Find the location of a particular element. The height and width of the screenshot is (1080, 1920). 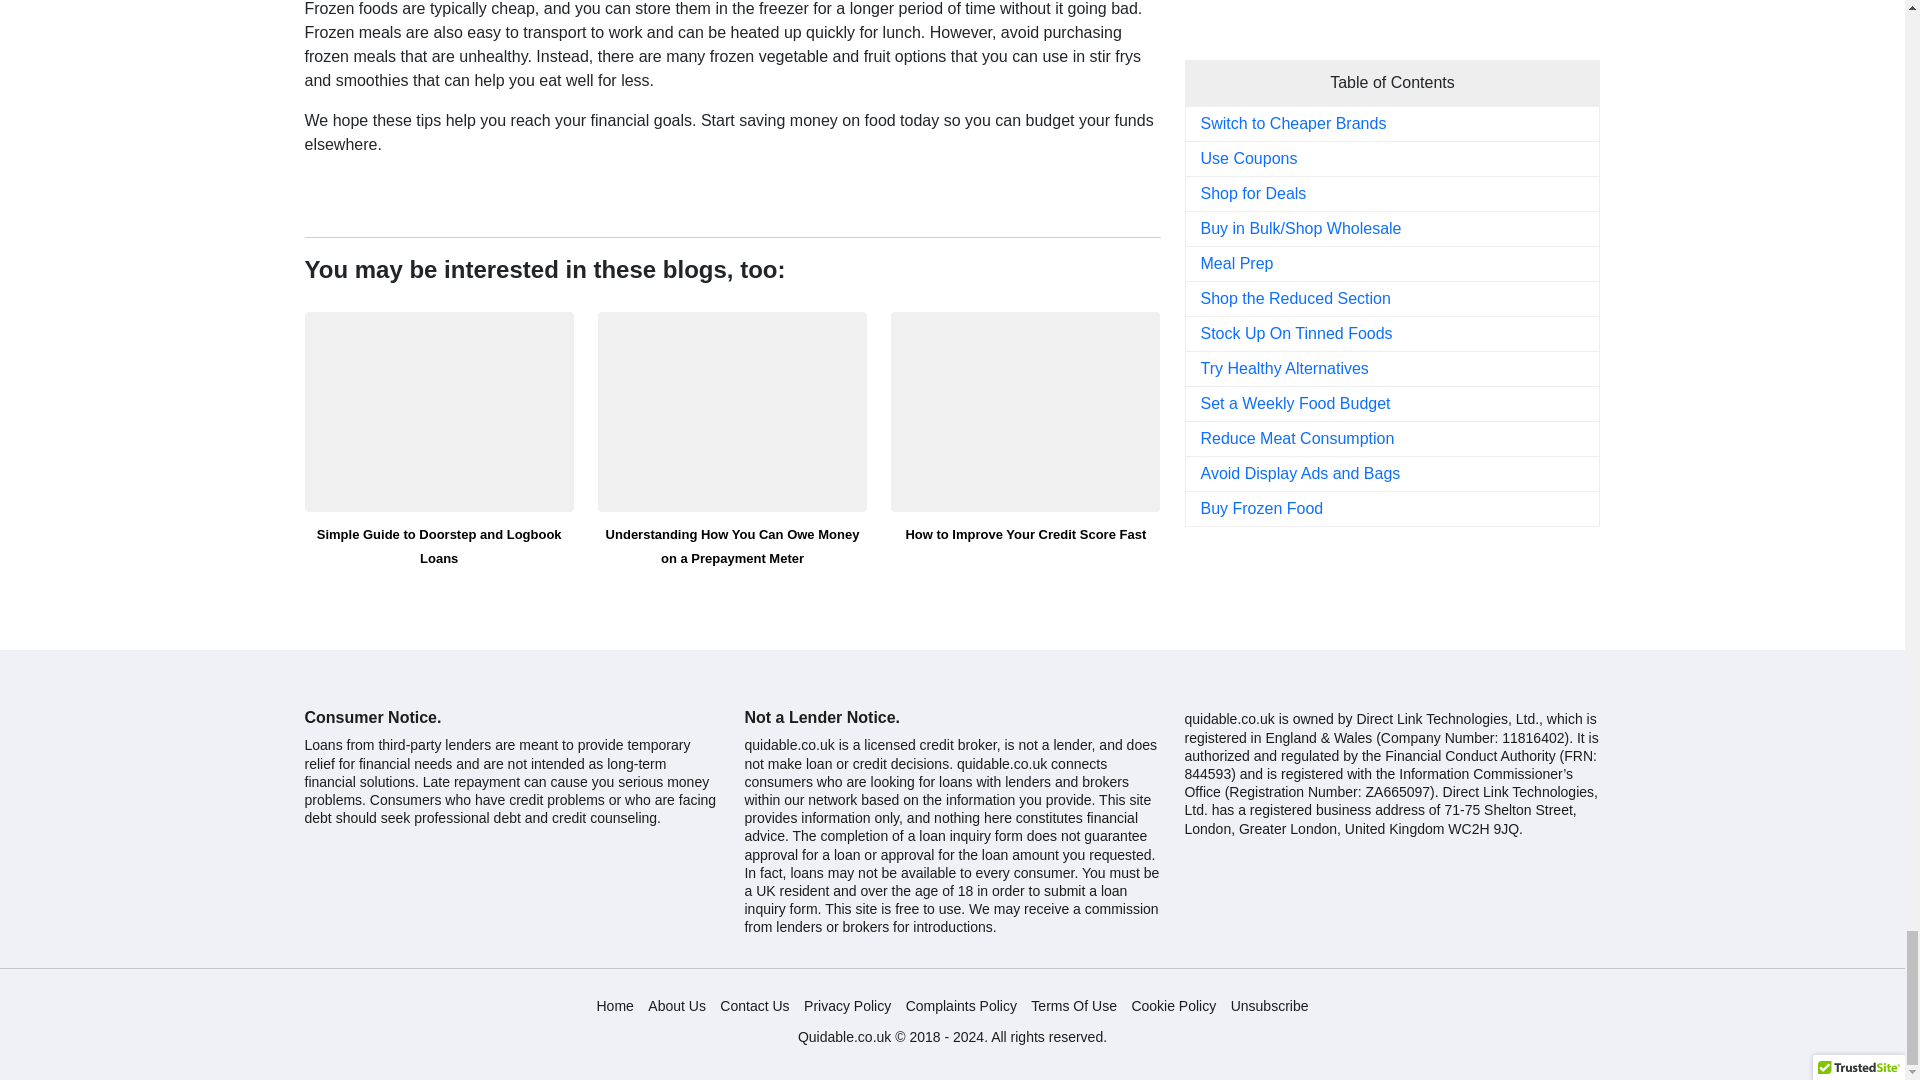

Understanding How You Can Owe Money on a Prepayment Meter is located at coordinates (732, 412).